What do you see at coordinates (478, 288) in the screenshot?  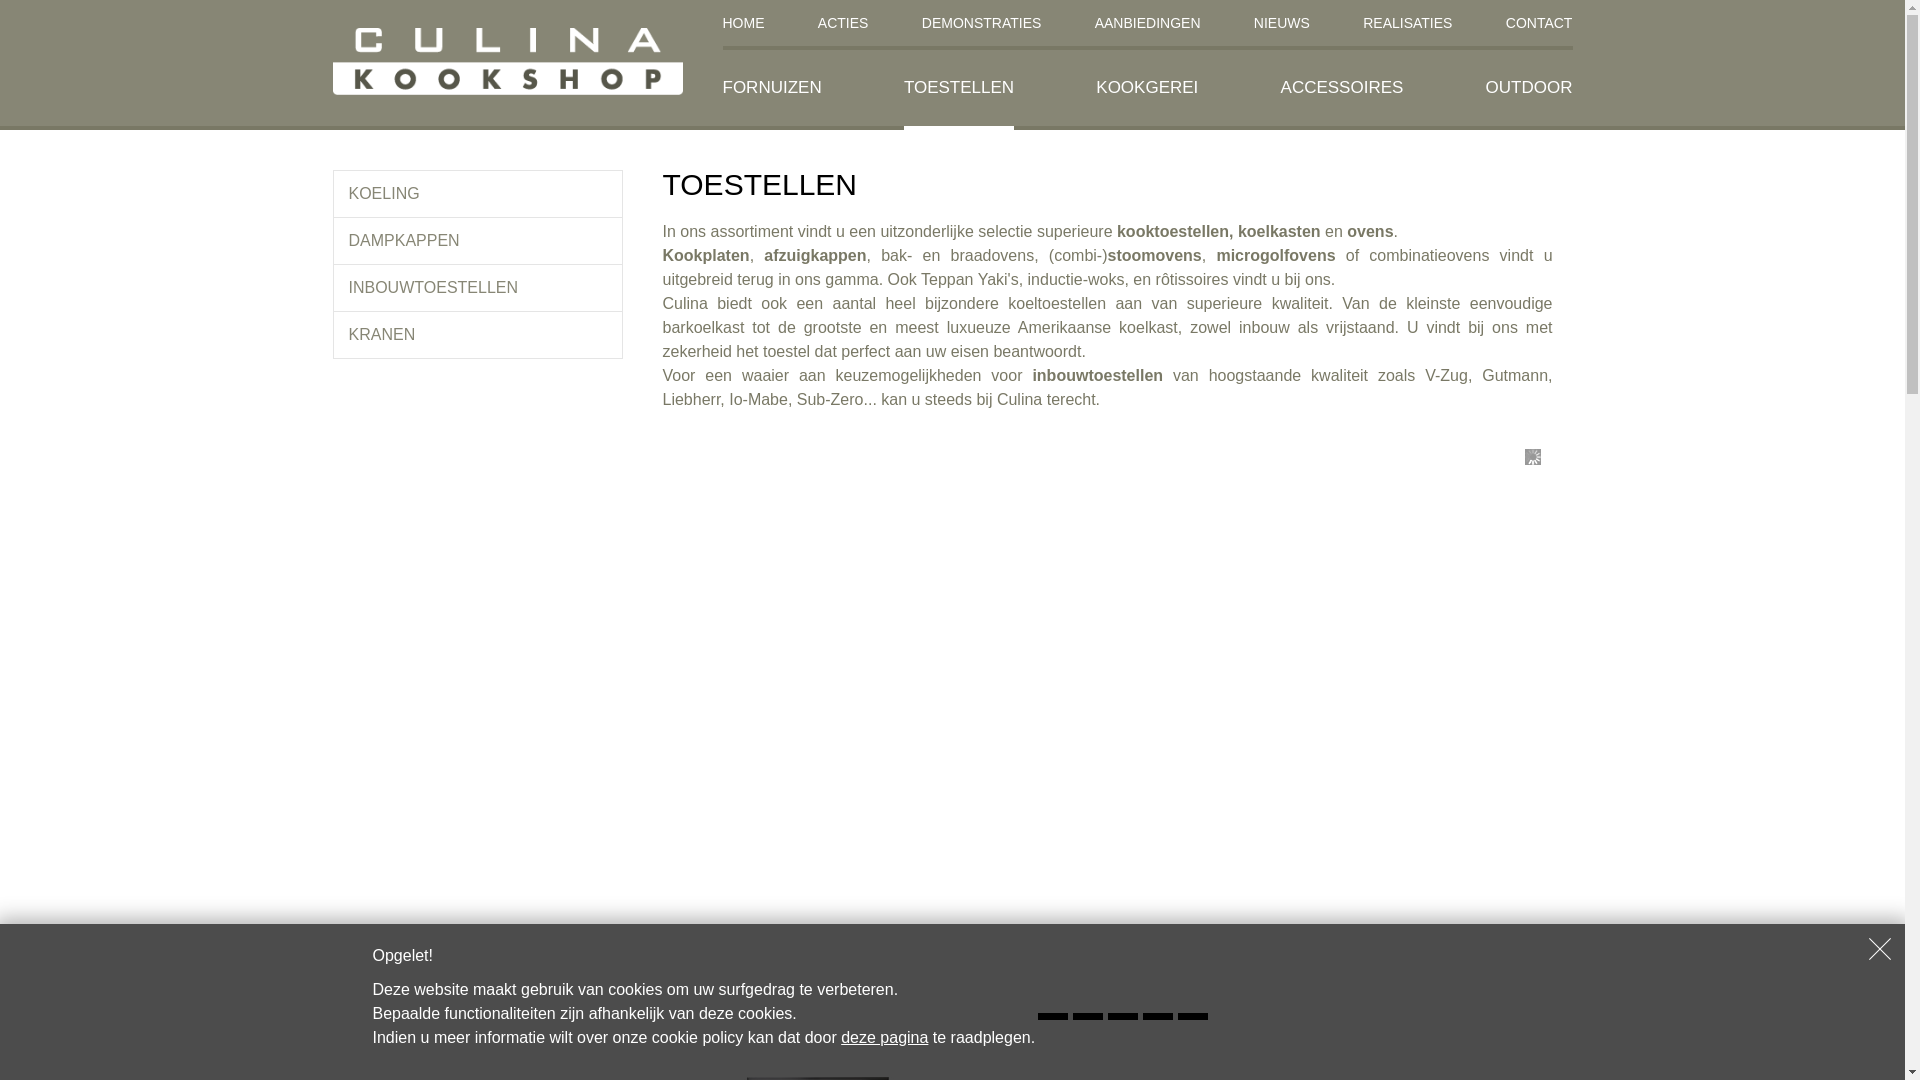 I see `INBOUWTOESTELLEN` at bounding box center [478, 288].